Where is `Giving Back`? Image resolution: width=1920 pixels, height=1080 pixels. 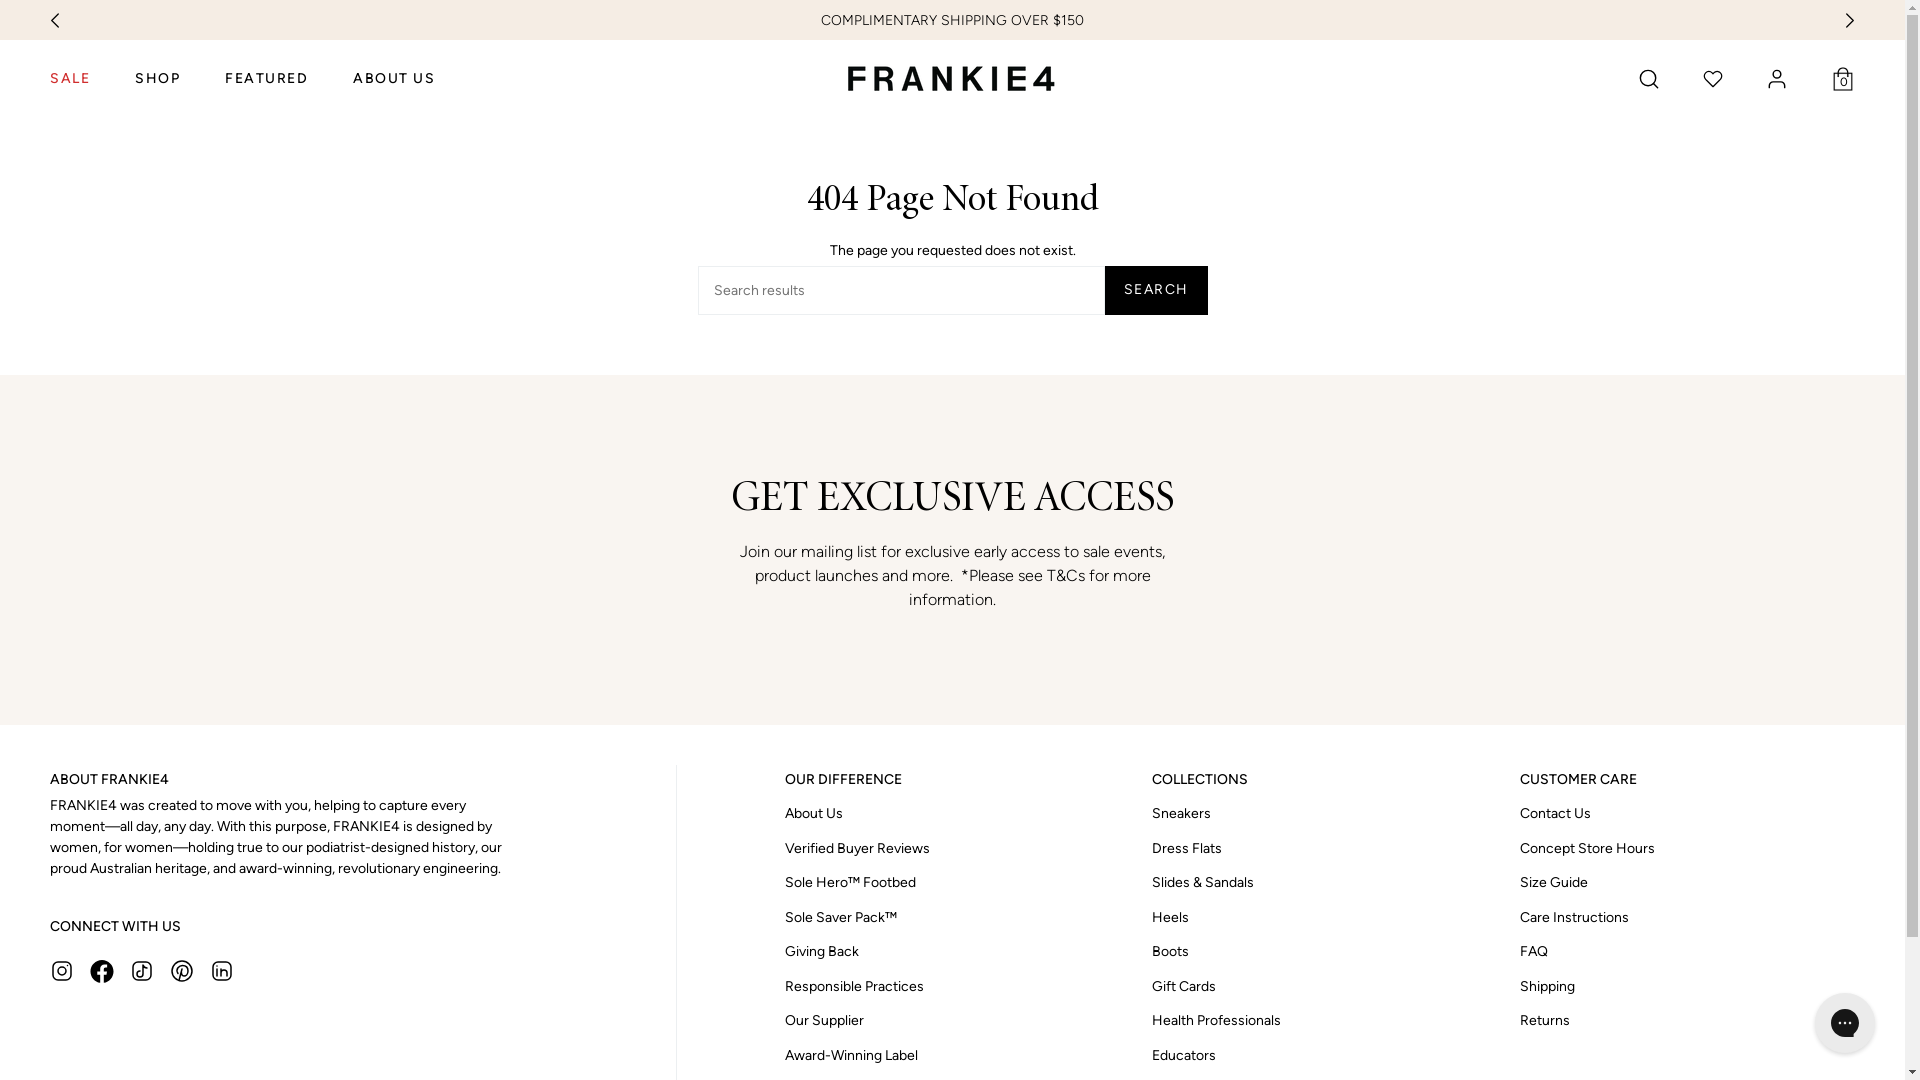
Giving Back is located at coordinates (822, 952).